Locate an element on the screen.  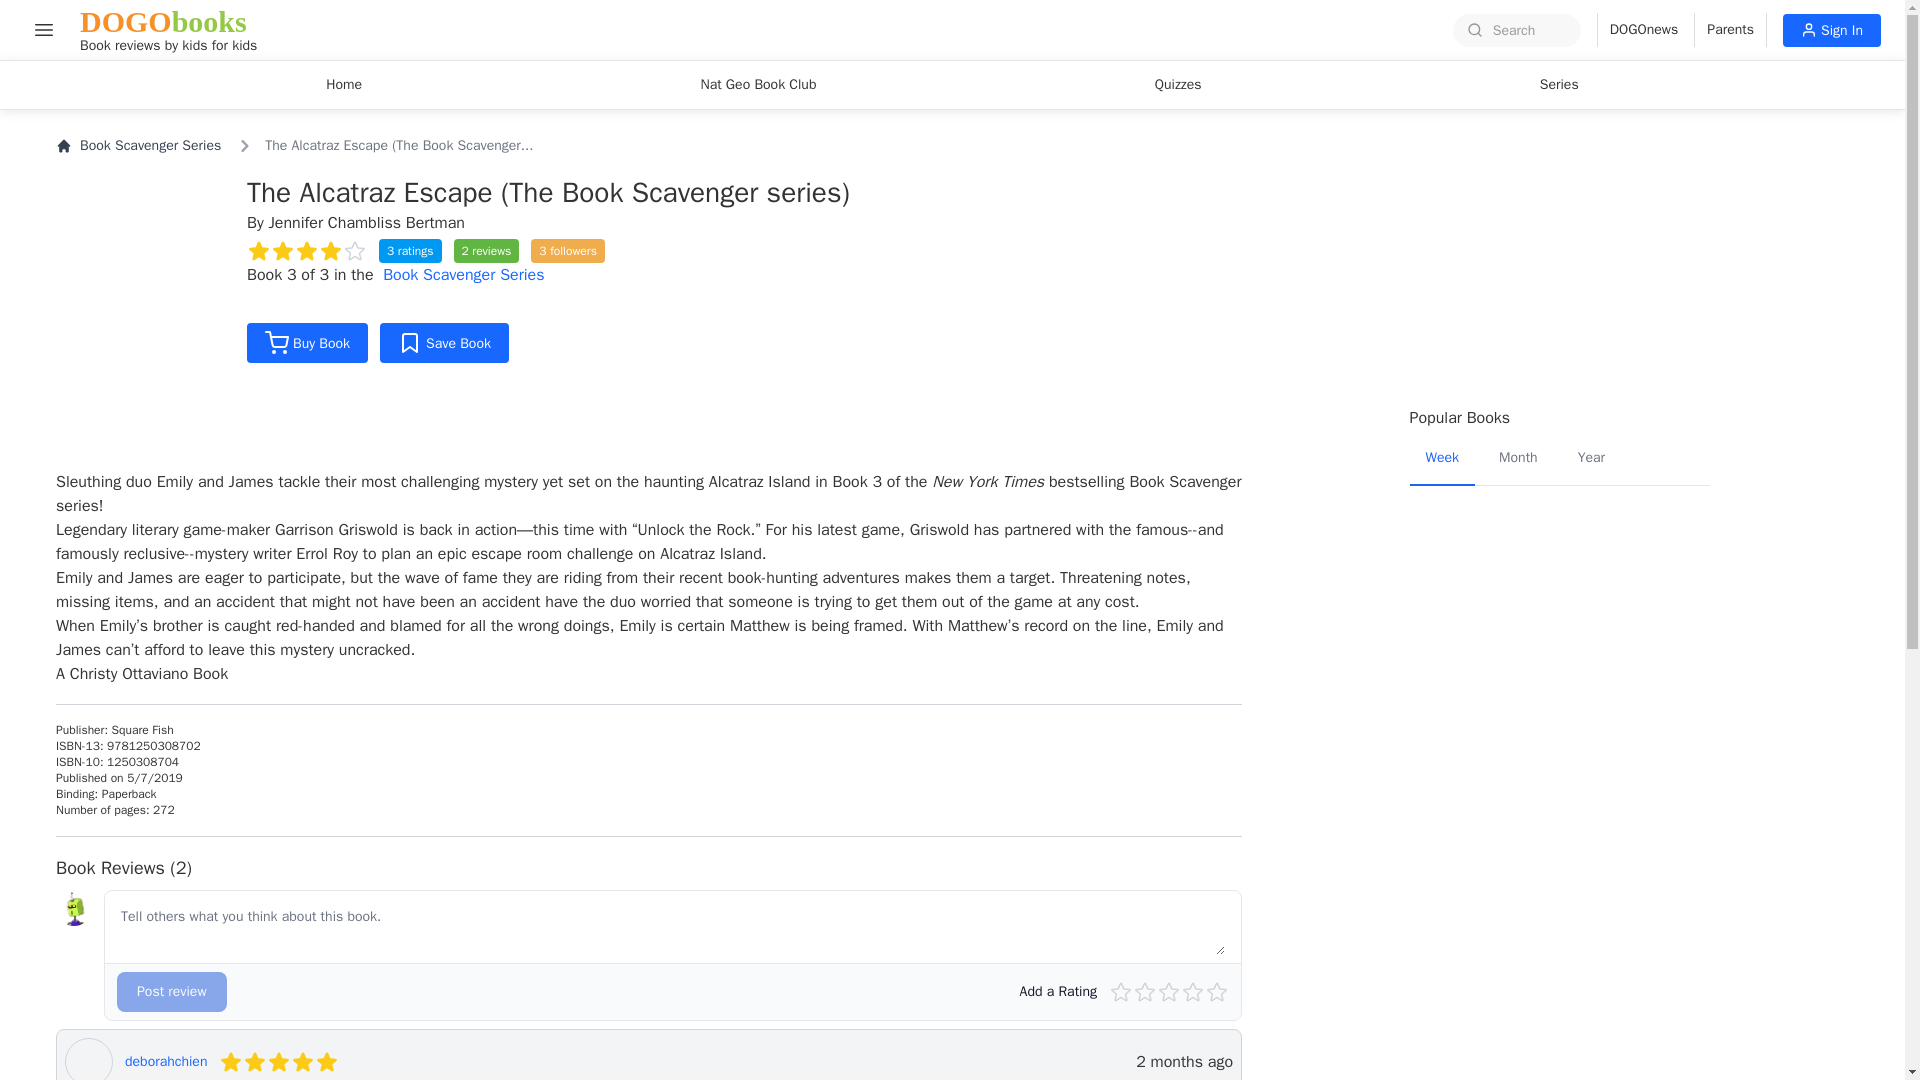
Year is located at coordinates (1591, 459).